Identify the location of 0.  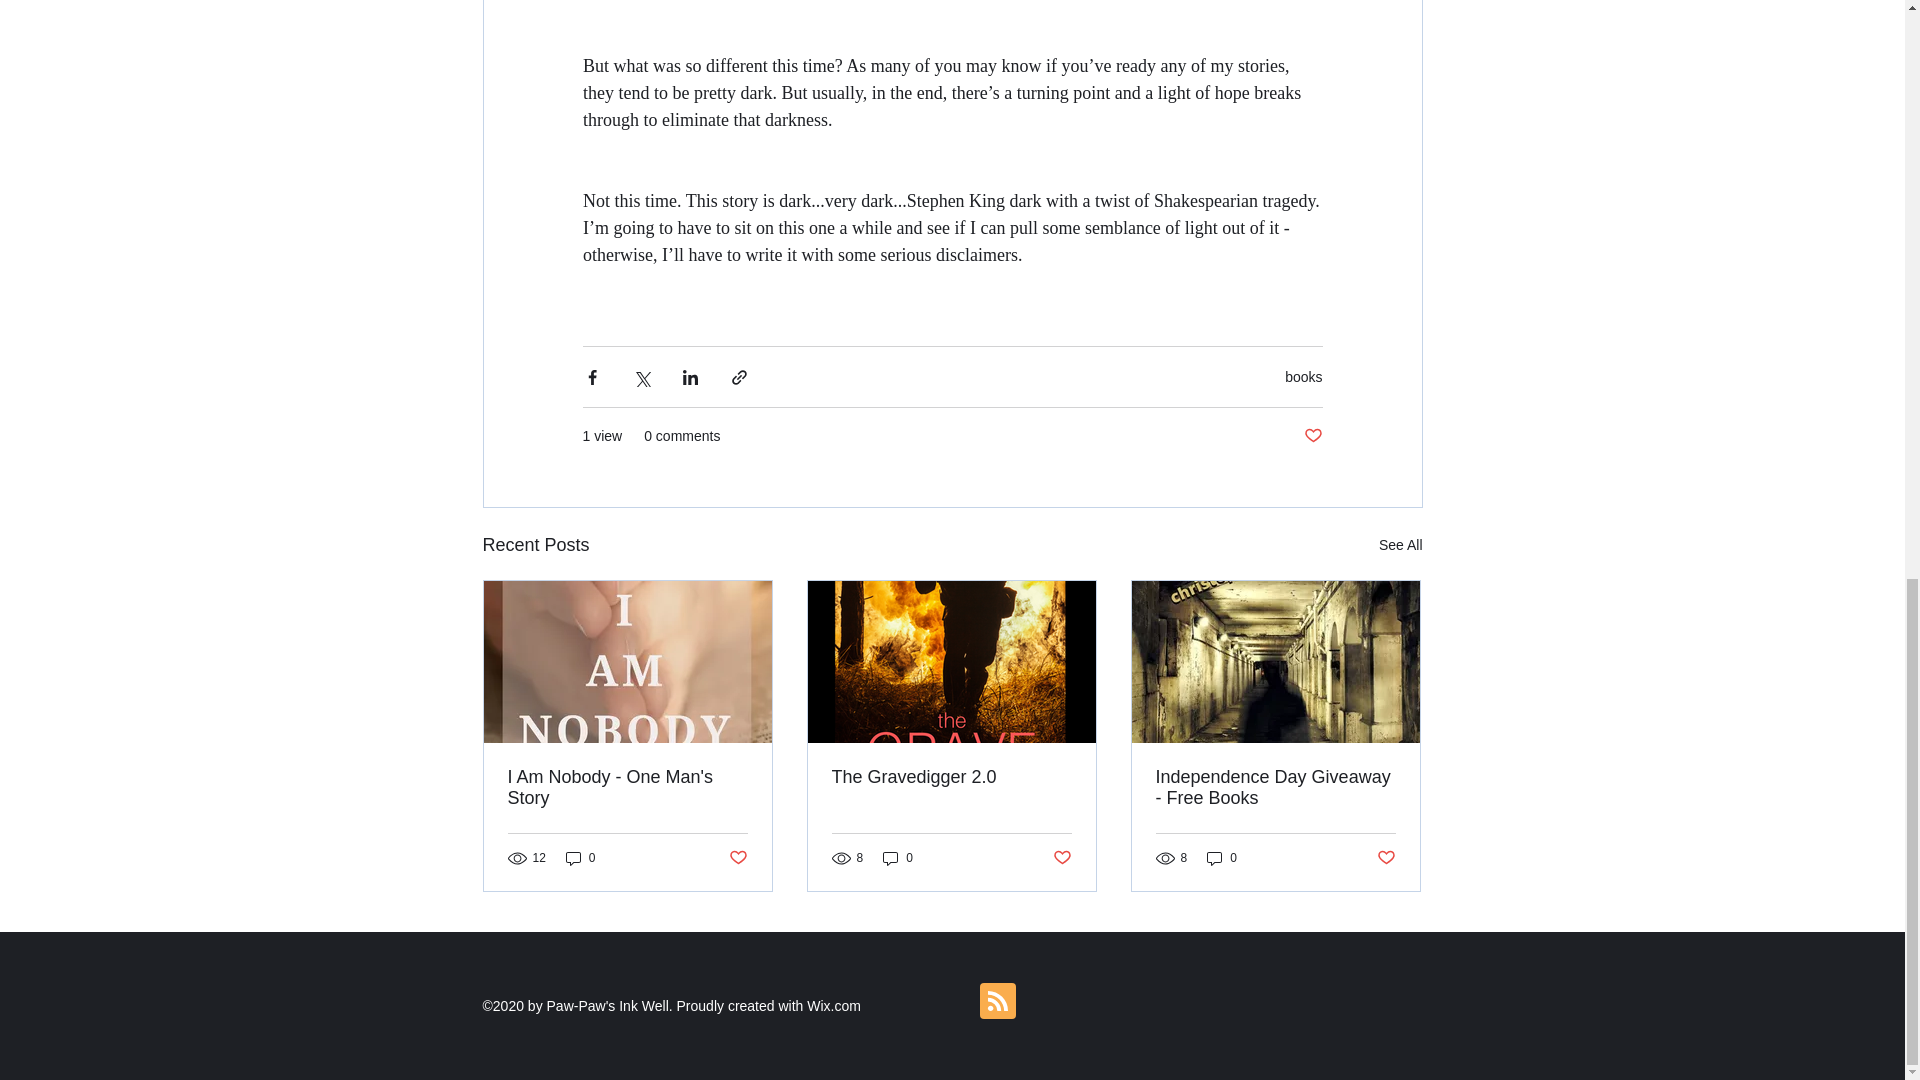
(1222, 858).